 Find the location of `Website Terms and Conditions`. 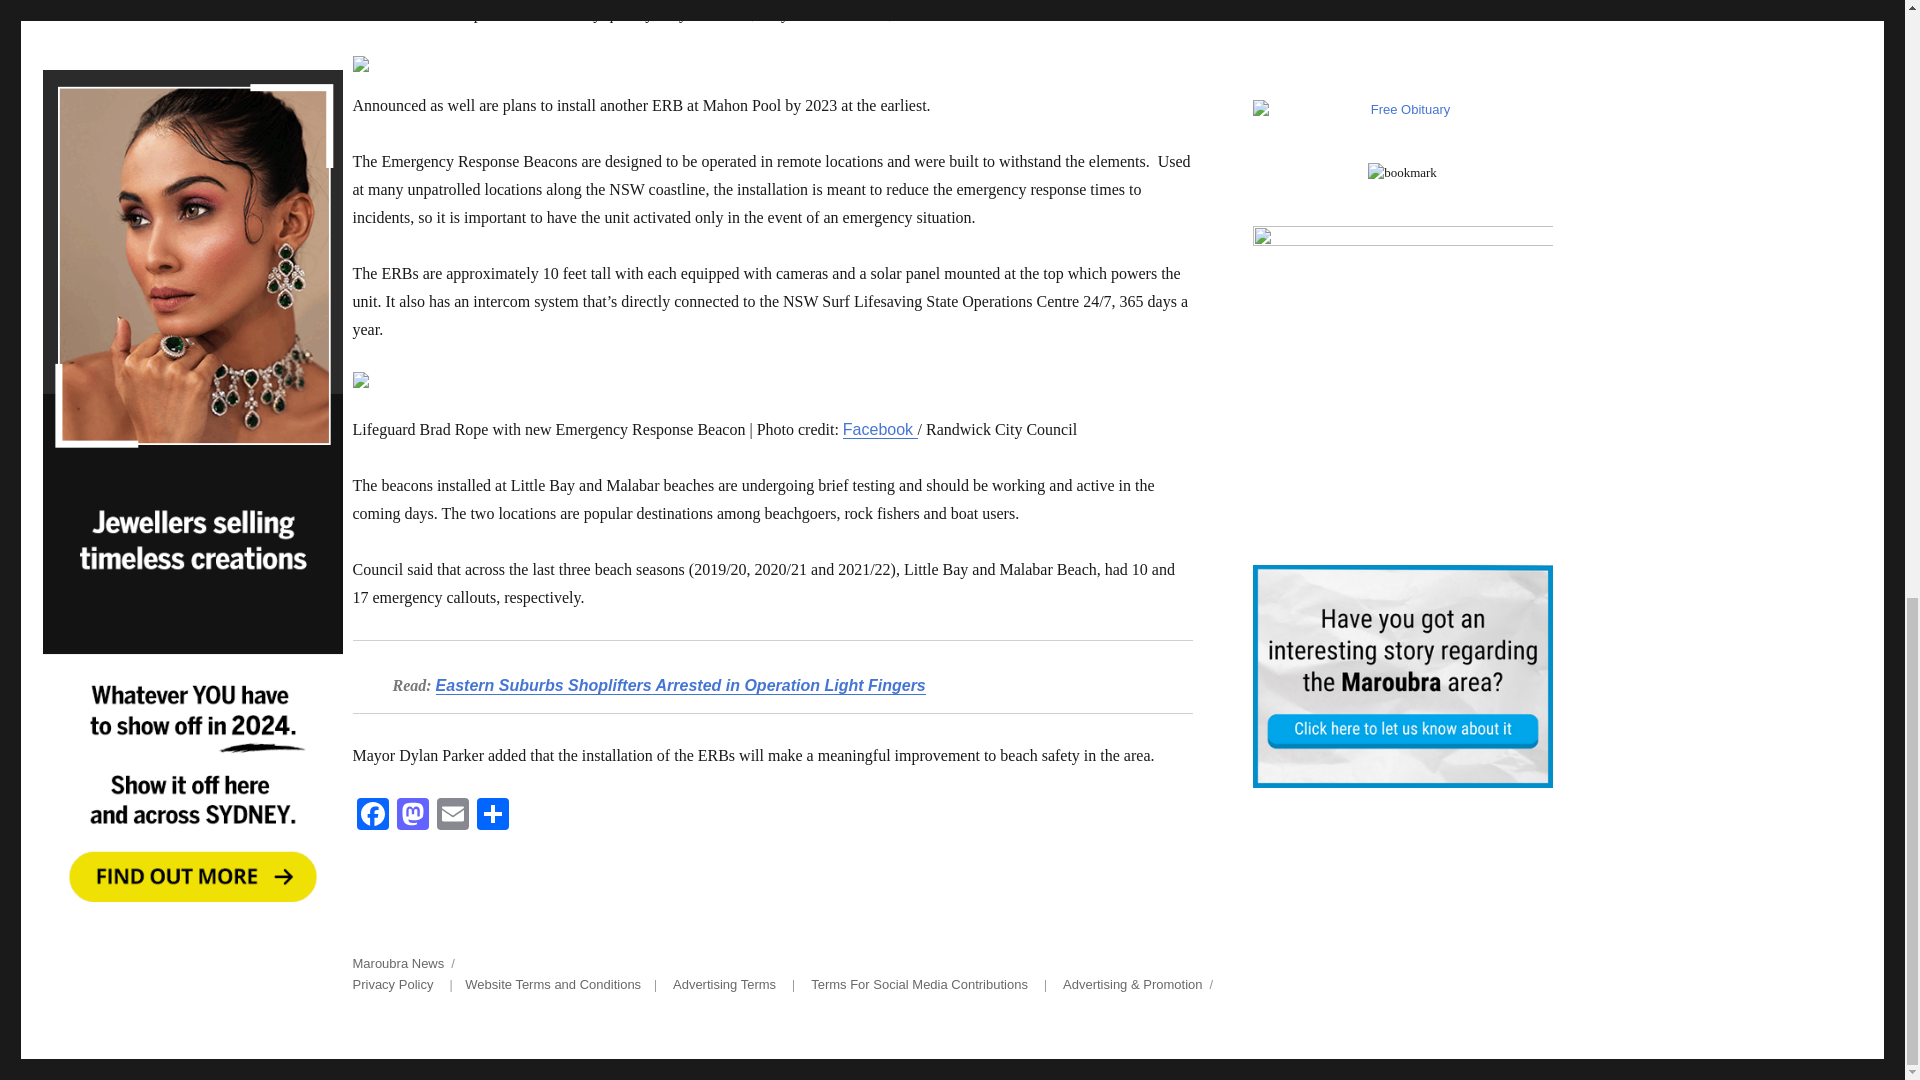

Website Terms and Conditions is located at coordinates (552, 984).